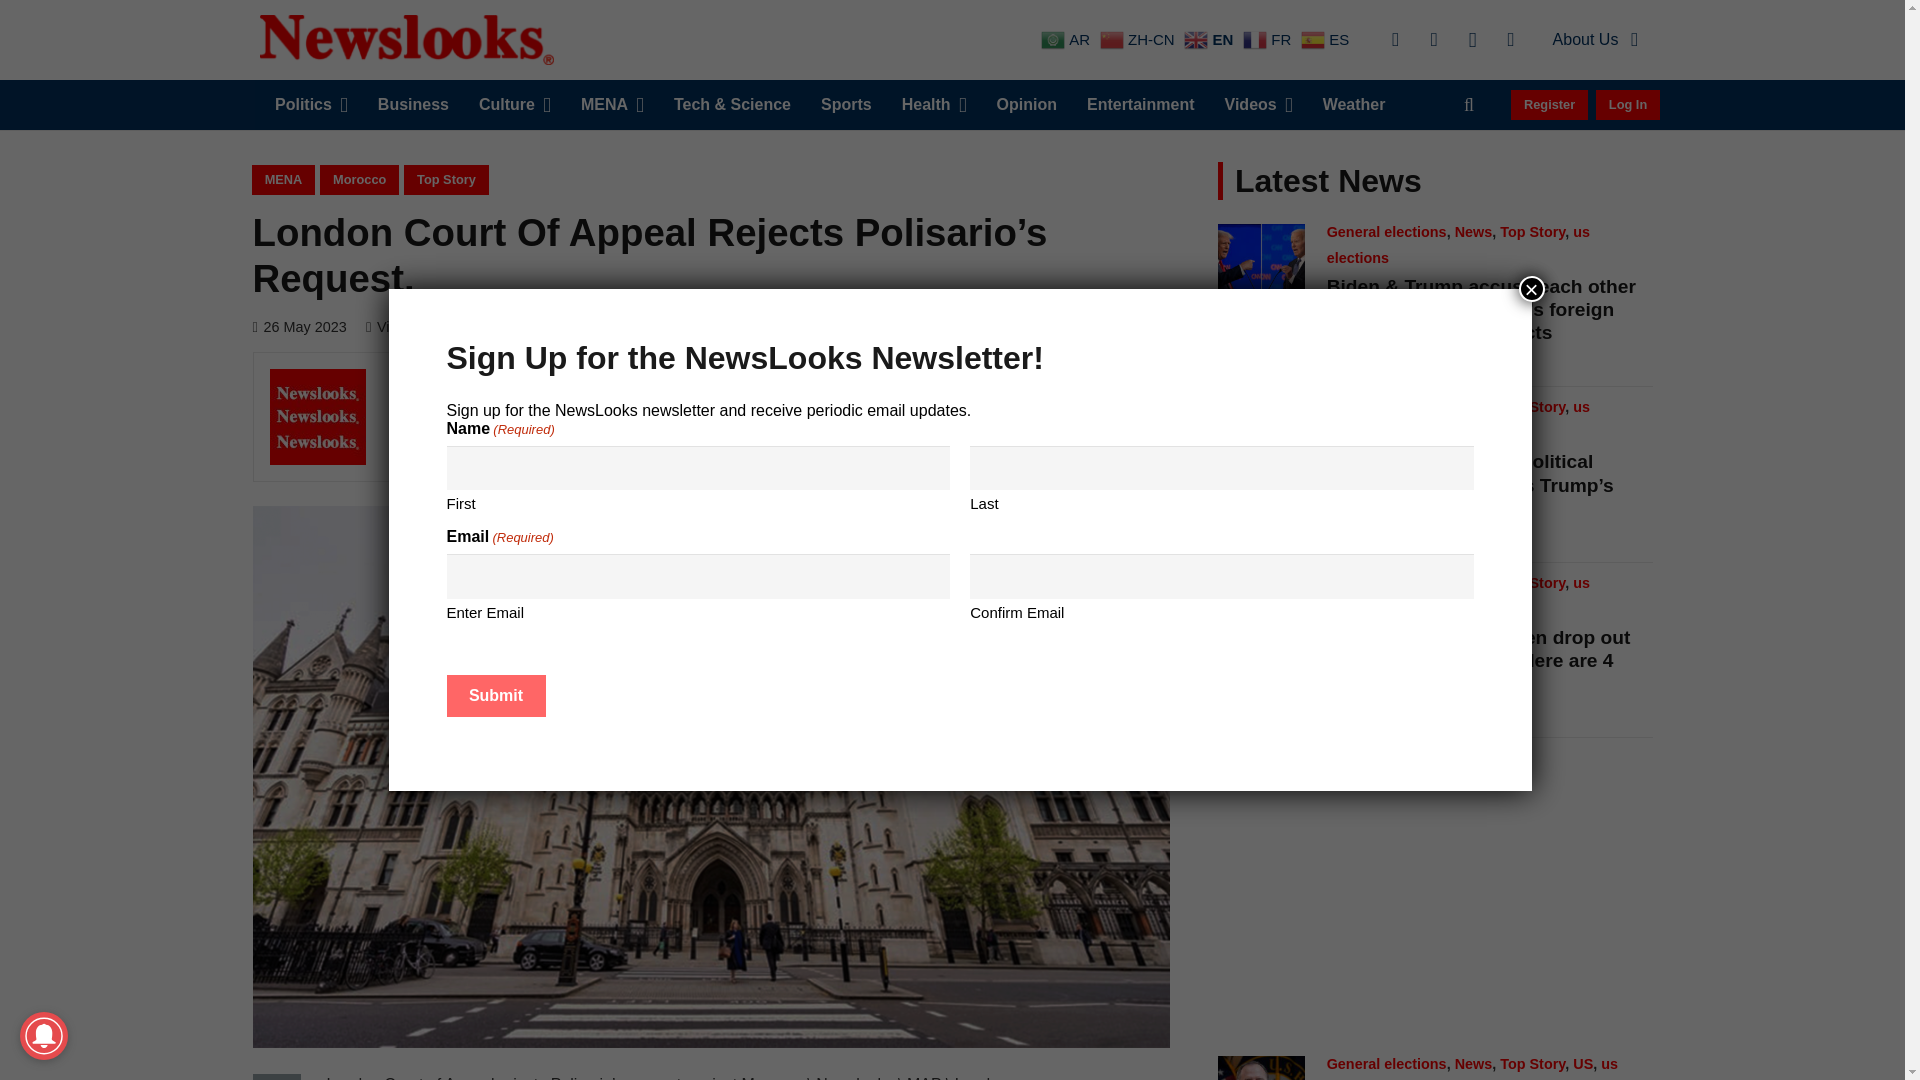  What do you see at coordinates (1472, 40) in the screenshot?
I see `Instagram` at bounding box center [1472, 40].